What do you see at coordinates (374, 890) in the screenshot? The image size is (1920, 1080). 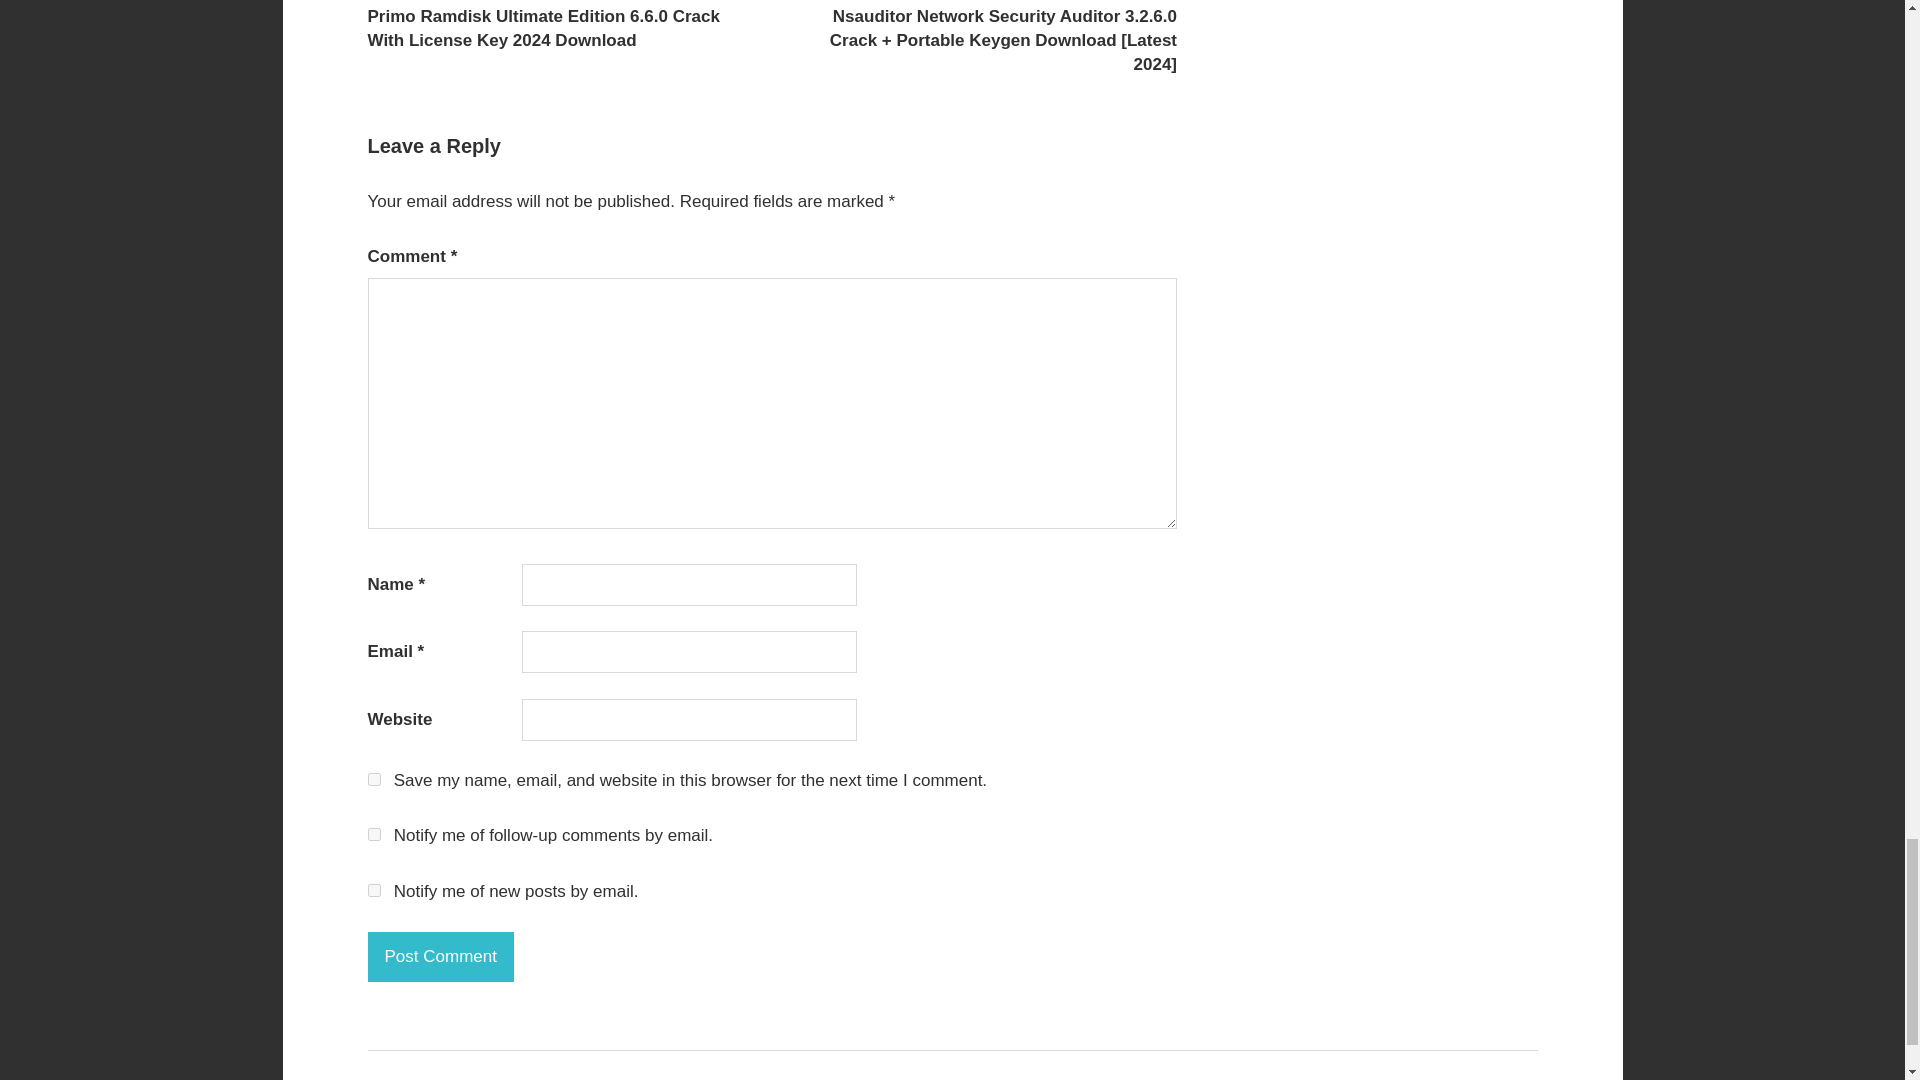 I see `subscribe` at bounding box center [374, 890].